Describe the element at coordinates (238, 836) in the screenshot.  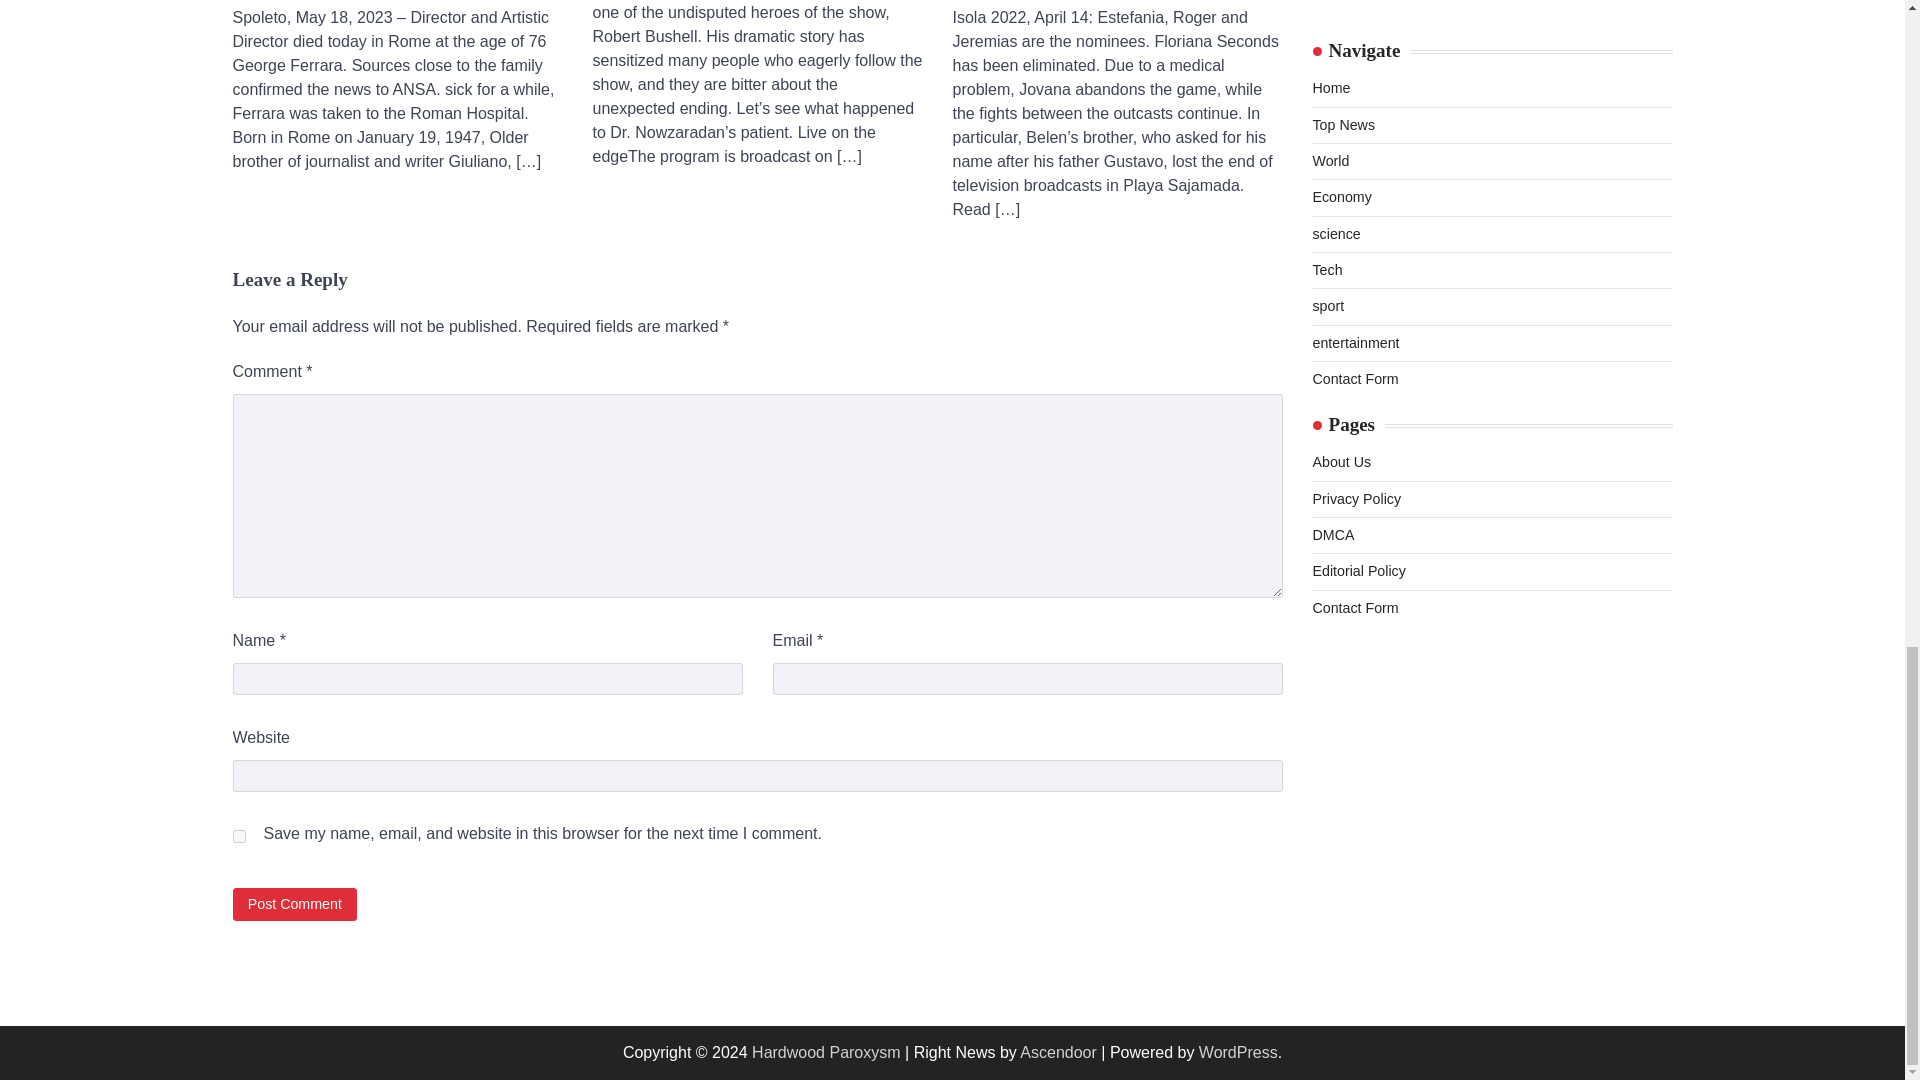
I see `yes` at that location.